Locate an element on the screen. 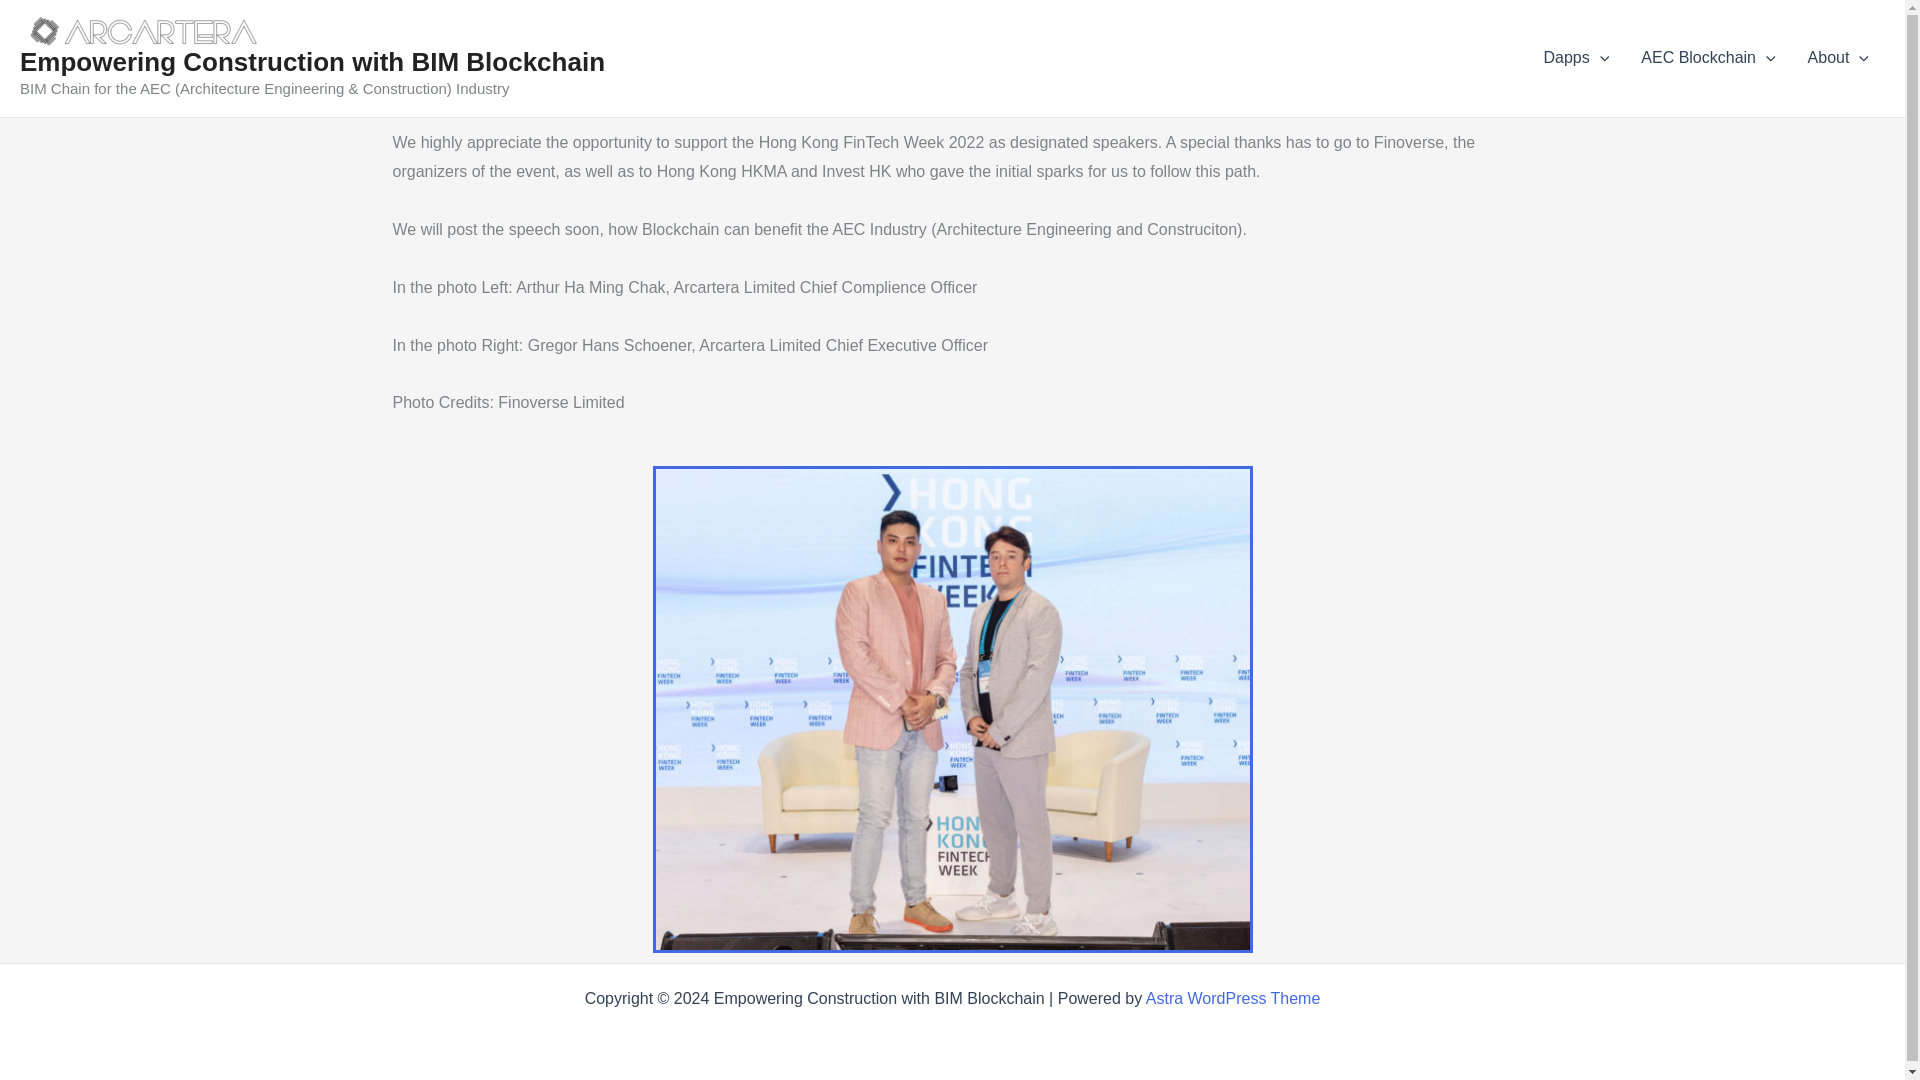 This screenshot has width=1920, height=1080. AEC Blockchain is located at coordinates (1708, 58).